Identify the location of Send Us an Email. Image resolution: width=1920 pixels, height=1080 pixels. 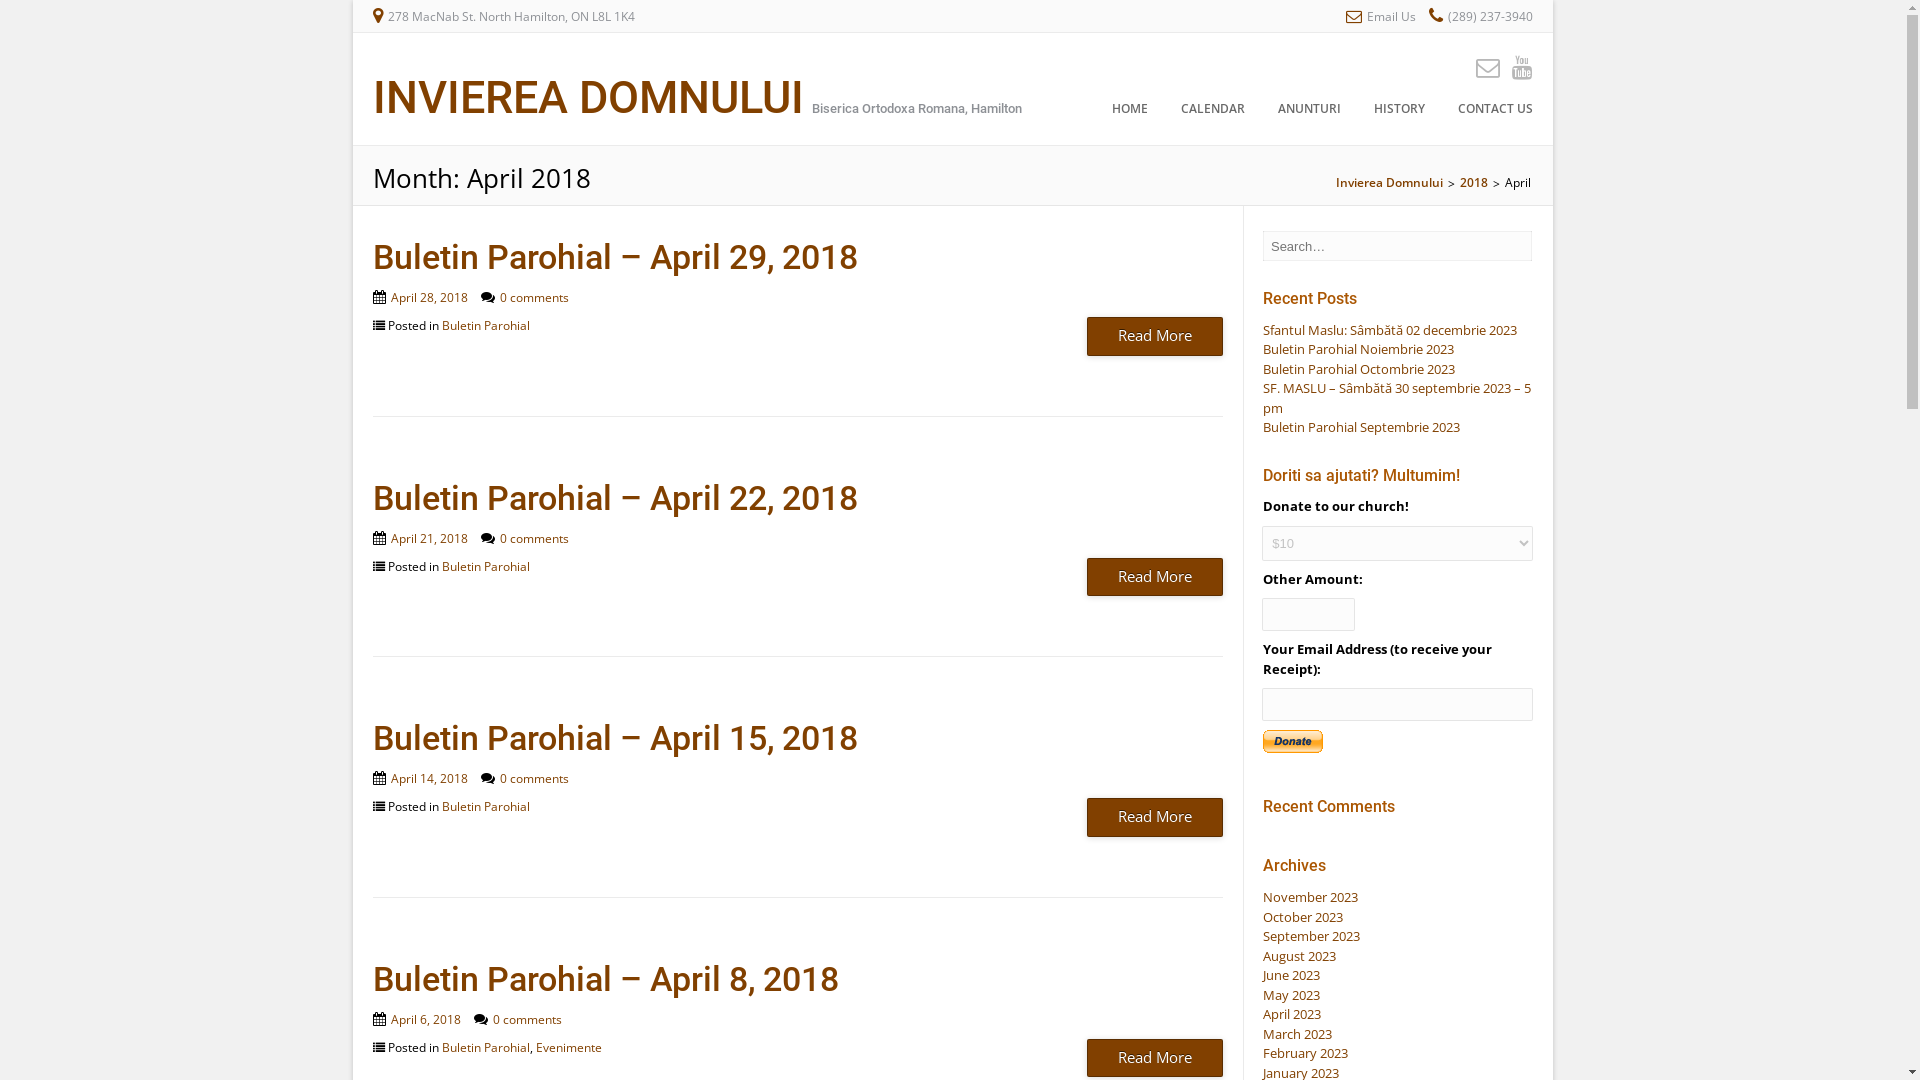
(1482, 66).